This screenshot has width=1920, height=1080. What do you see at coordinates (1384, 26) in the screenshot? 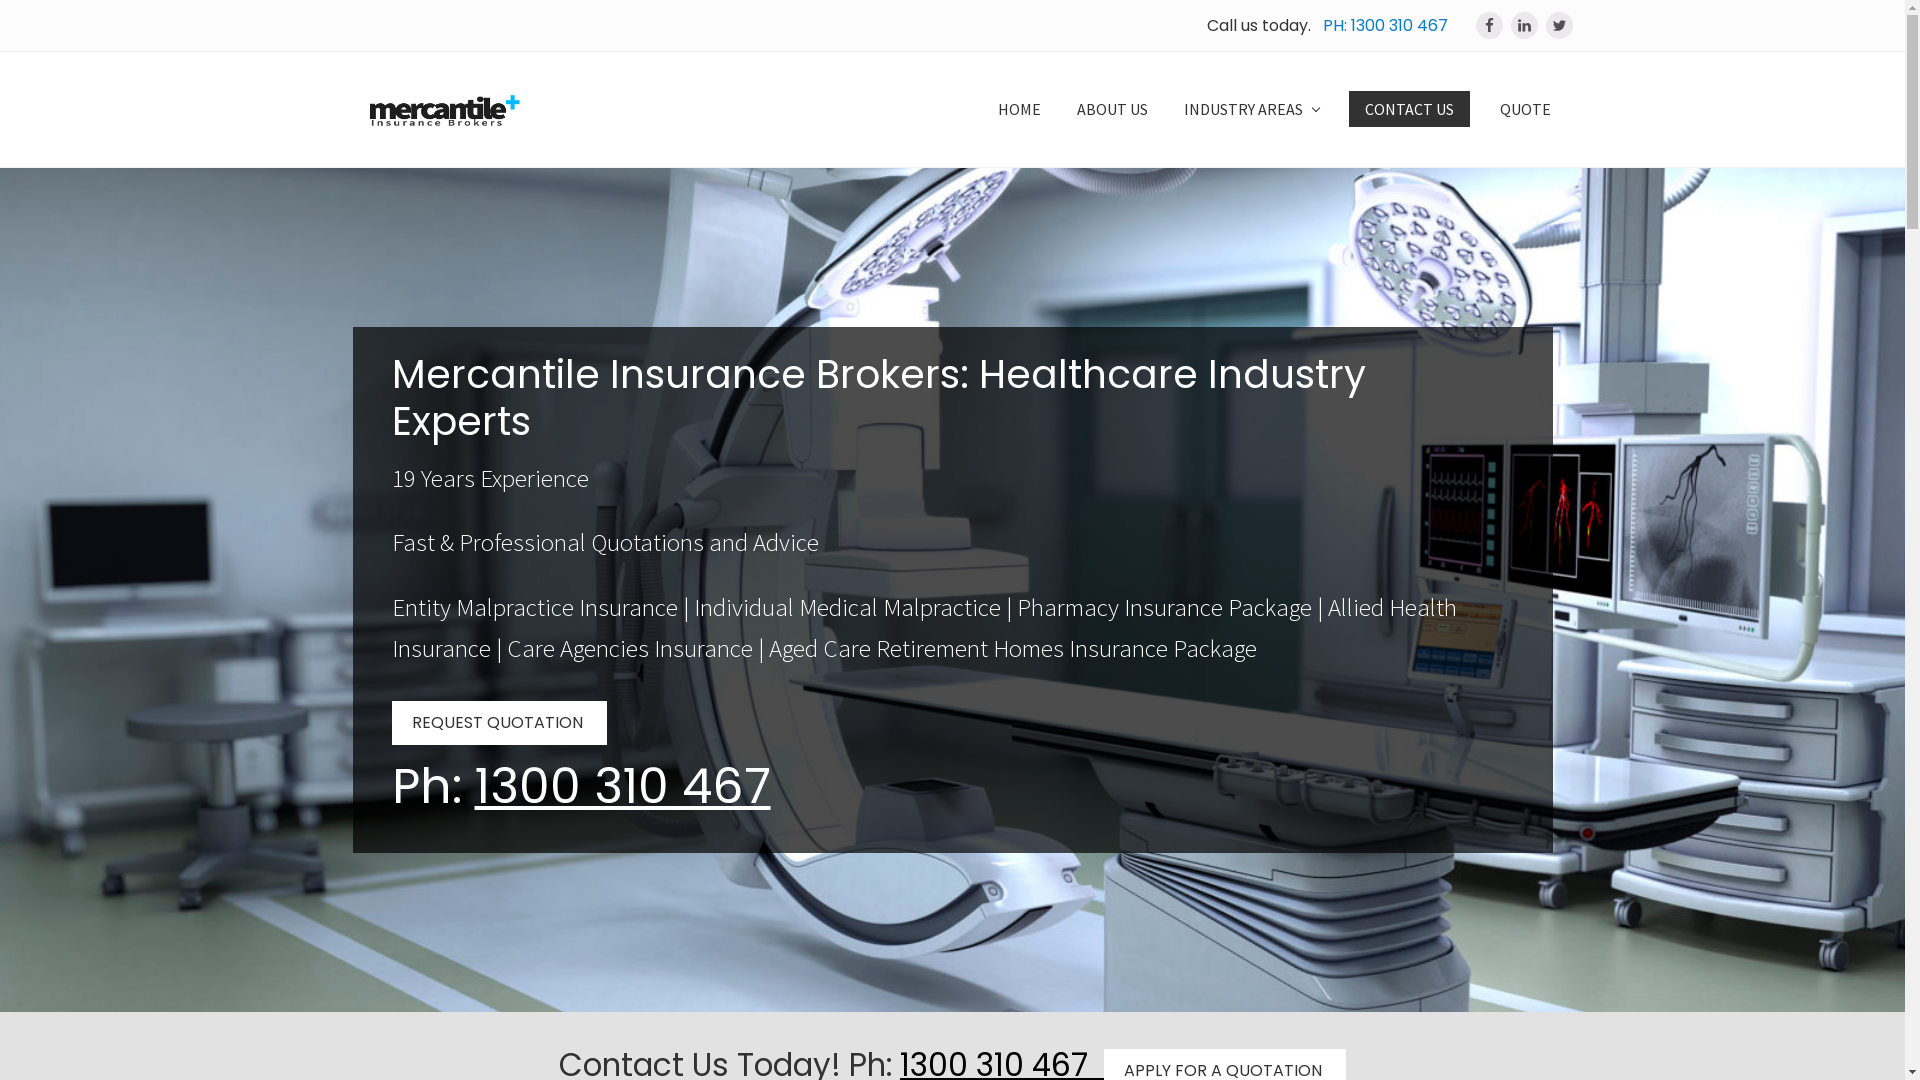
I see `PH: 1300 310 467` at bounding box center [1384, 26].